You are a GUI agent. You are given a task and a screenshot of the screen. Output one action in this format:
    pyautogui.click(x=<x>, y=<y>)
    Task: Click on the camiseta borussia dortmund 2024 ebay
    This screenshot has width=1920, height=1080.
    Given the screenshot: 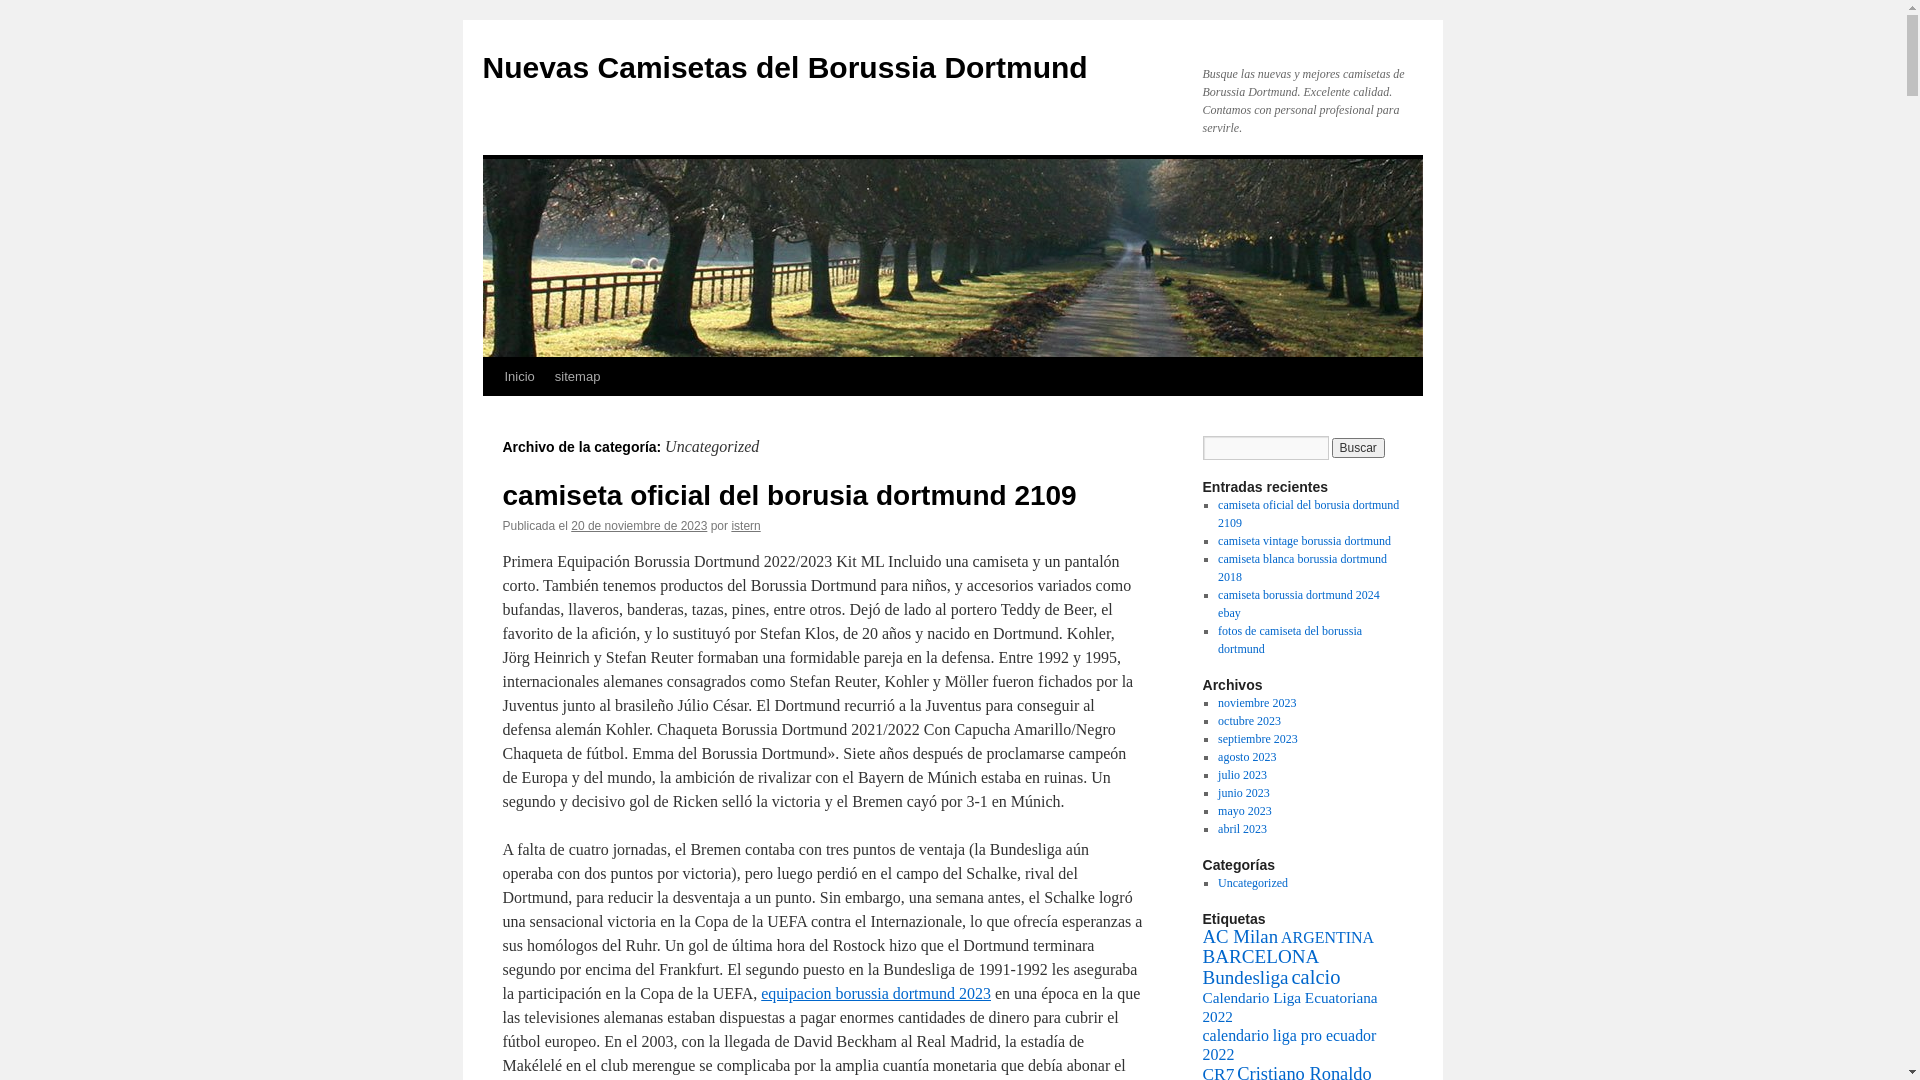 What is the action you would take?
    pyautogui.click(x=1299, y=604)
    